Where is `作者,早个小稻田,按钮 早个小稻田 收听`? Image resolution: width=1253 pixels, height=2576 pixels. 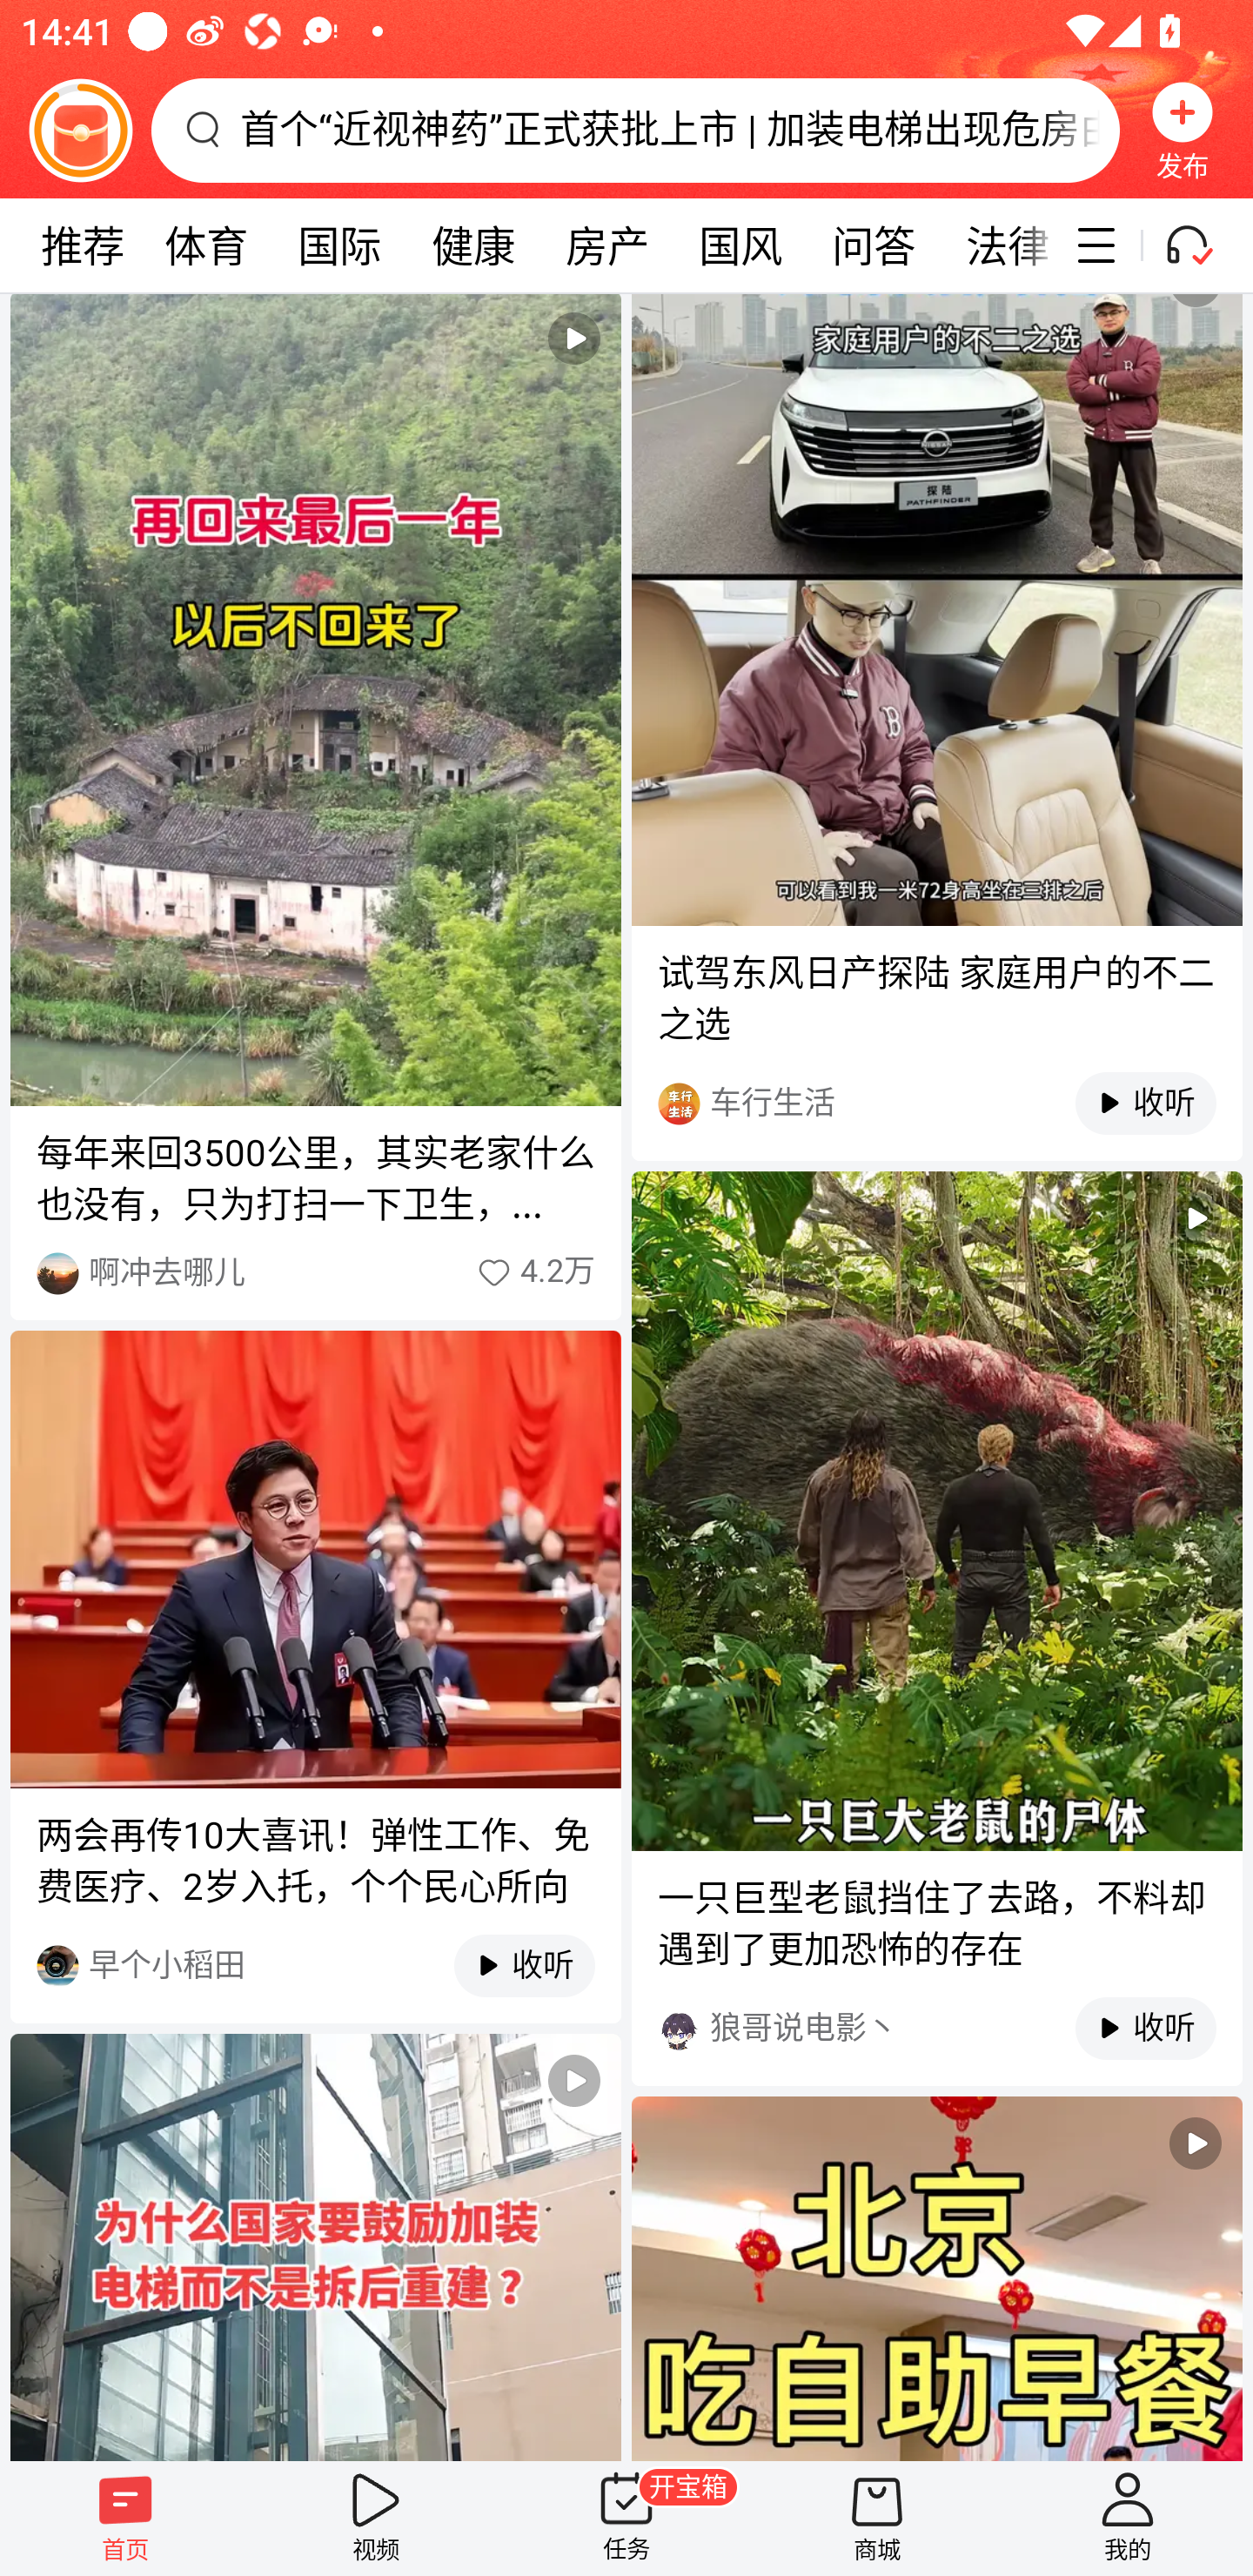
作者,早个小稻田,按钮 早个小稻田 收听 is located at coordinates (315, 1965).